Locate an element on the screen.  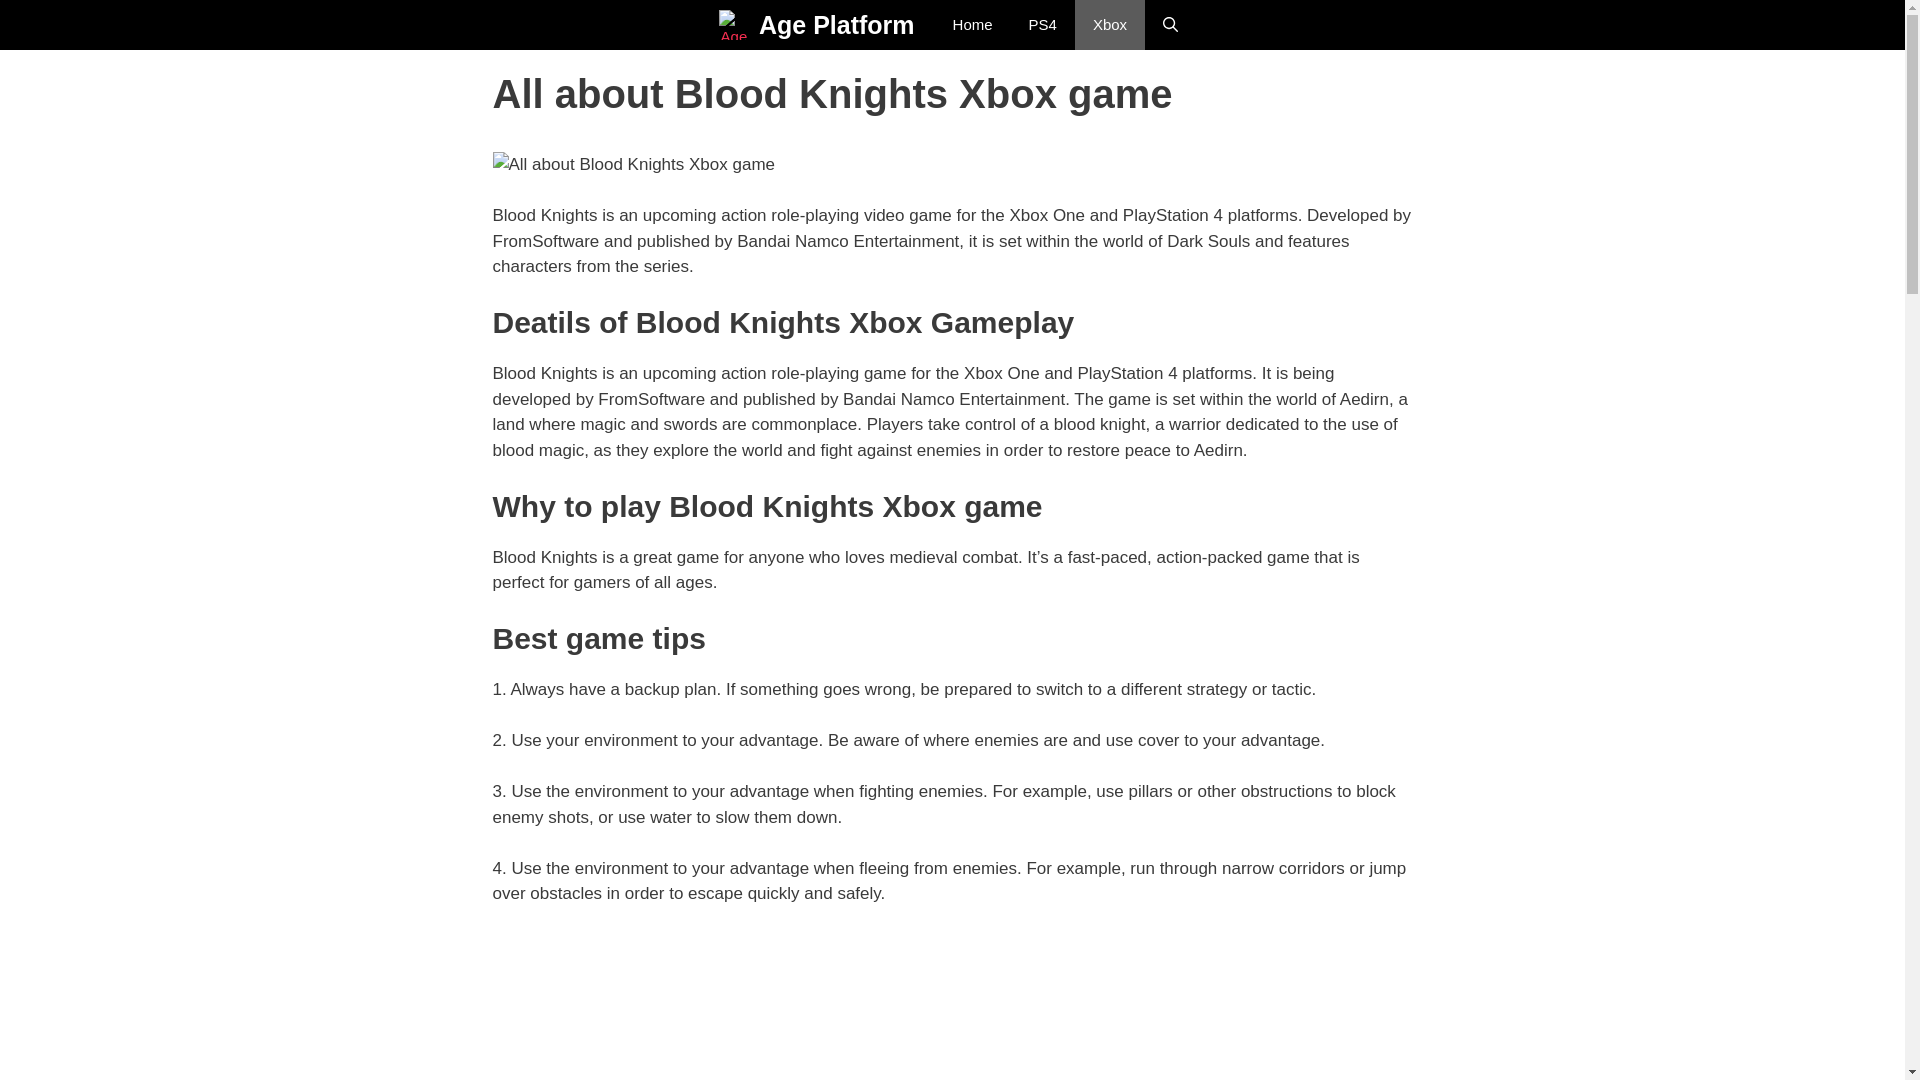
Xbox is located at coordinates (1110, 24).